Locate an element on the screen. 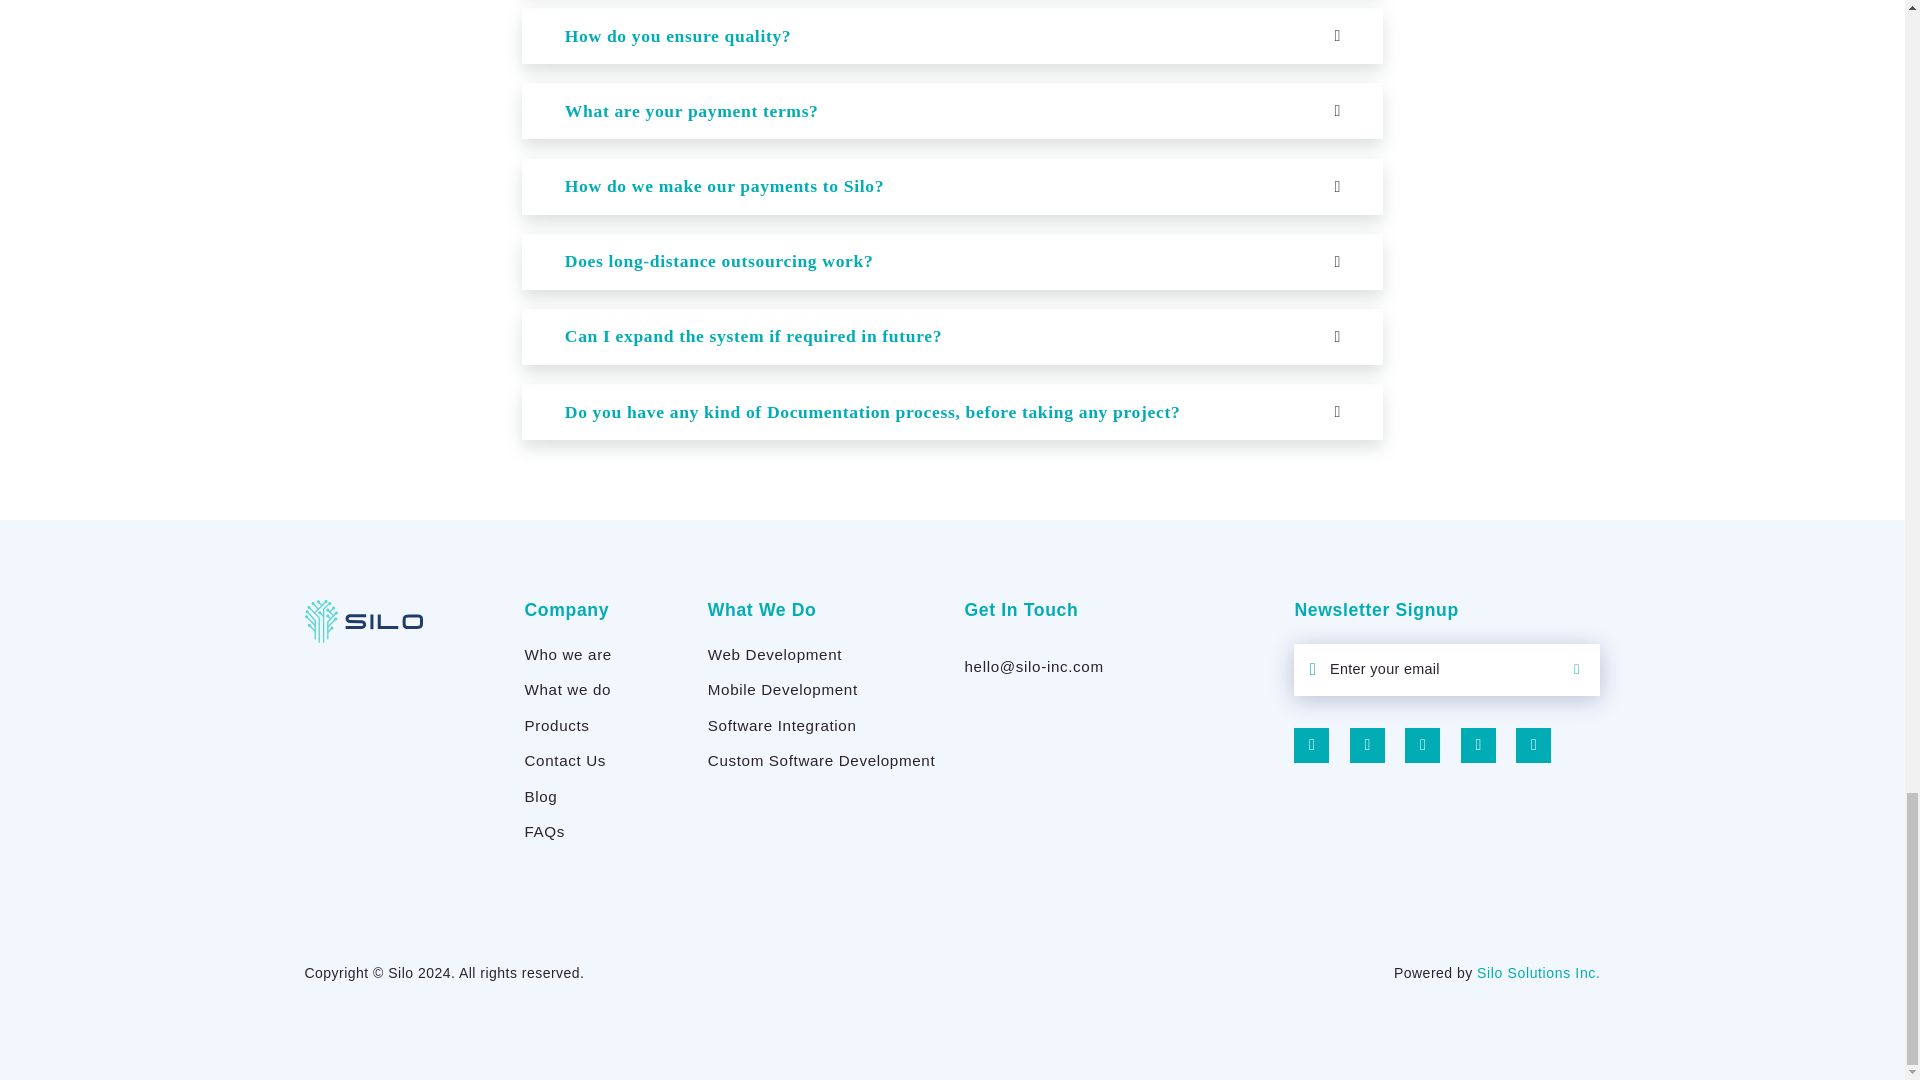  Software Integration is located at coordinates (782, 726).